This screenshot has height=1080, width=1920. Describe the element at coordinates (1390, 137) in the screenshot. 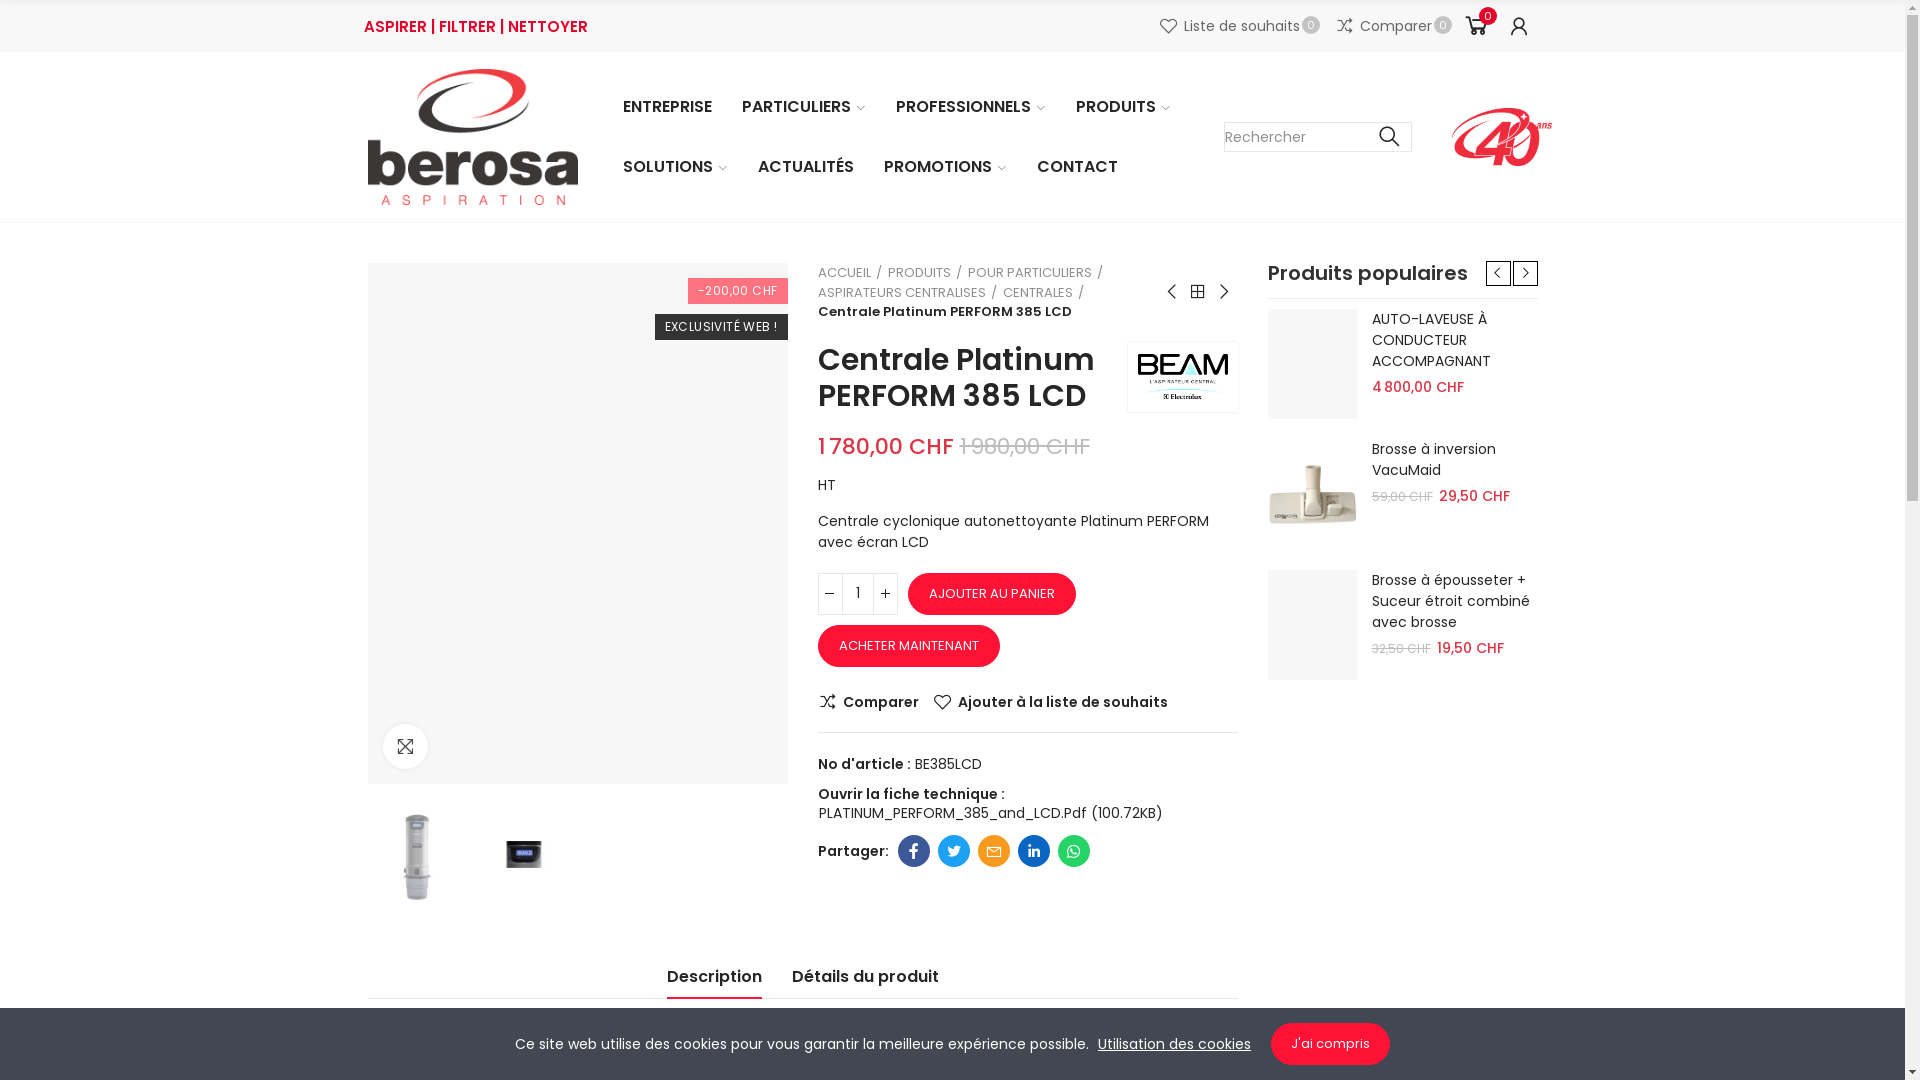

I see `Chercher` at that location.